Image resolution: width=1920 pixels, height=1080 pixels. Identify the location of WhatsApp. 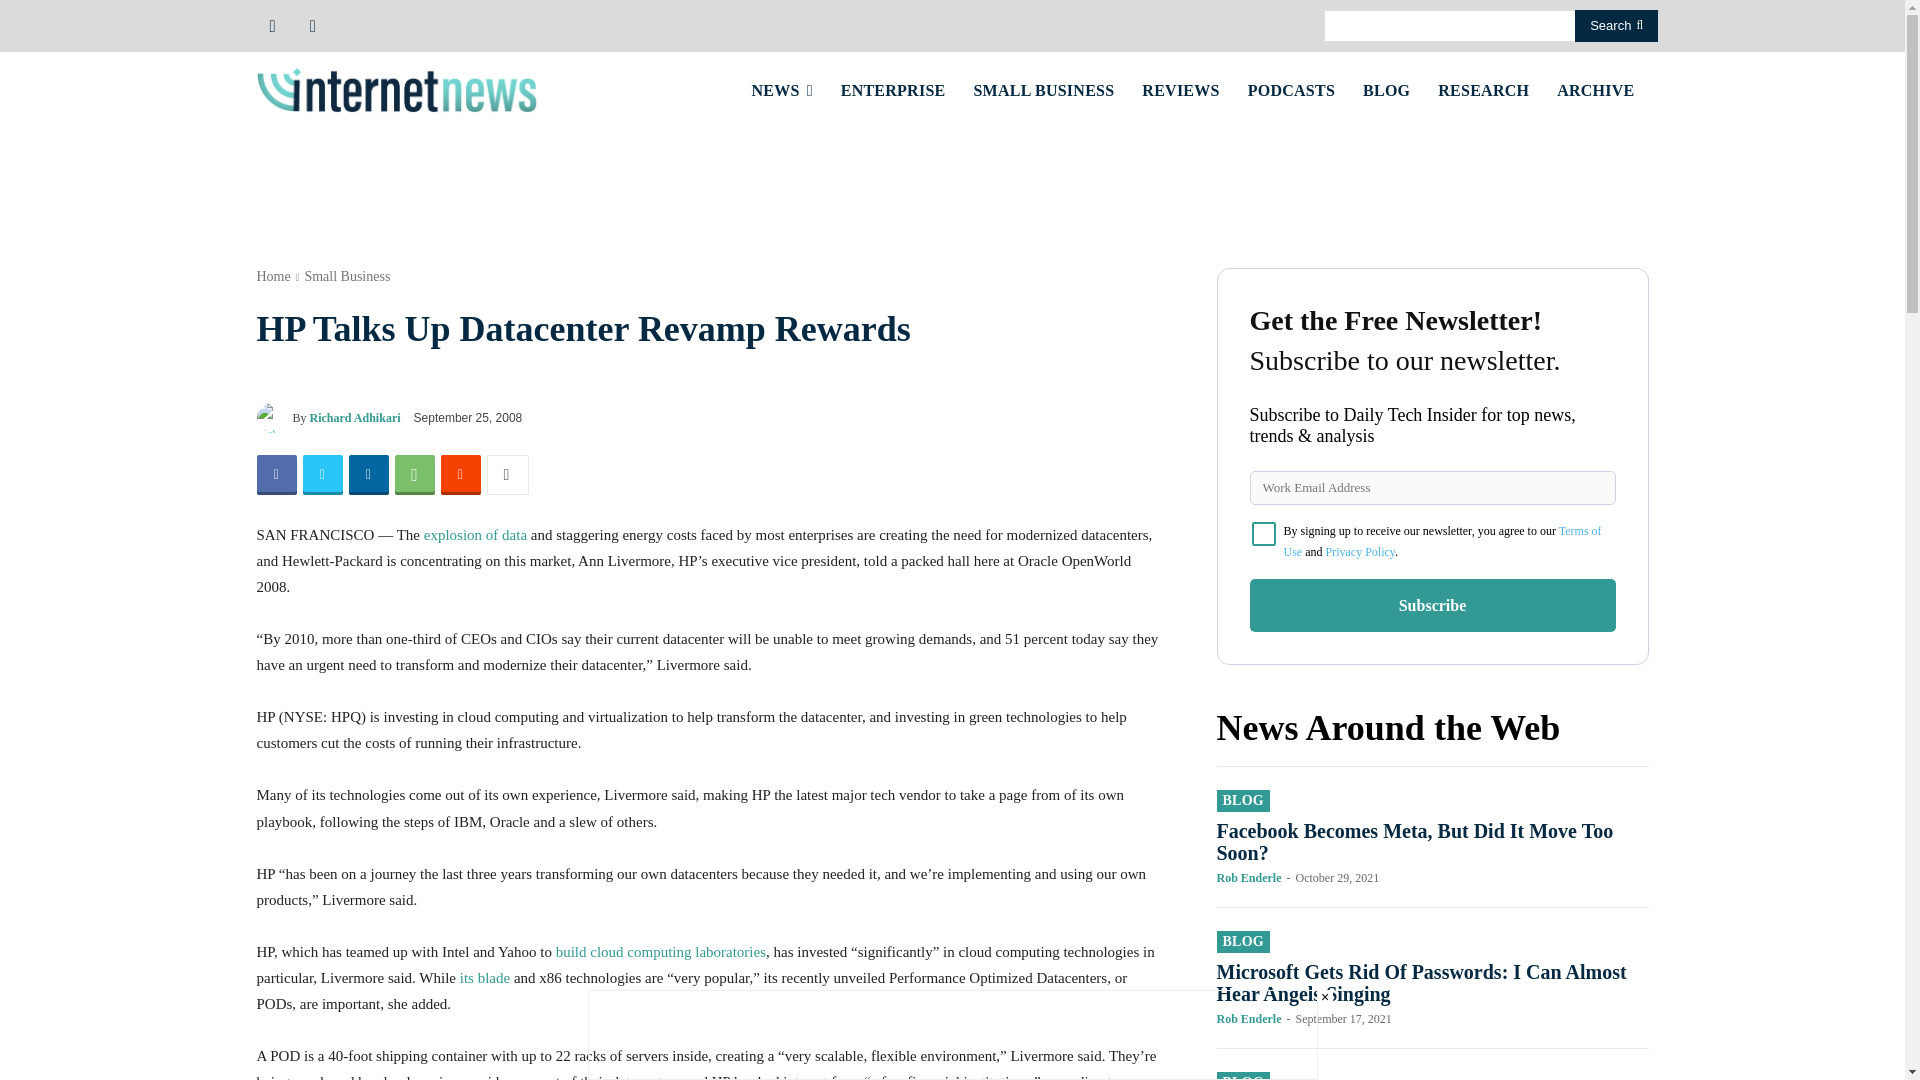
(413, 474).